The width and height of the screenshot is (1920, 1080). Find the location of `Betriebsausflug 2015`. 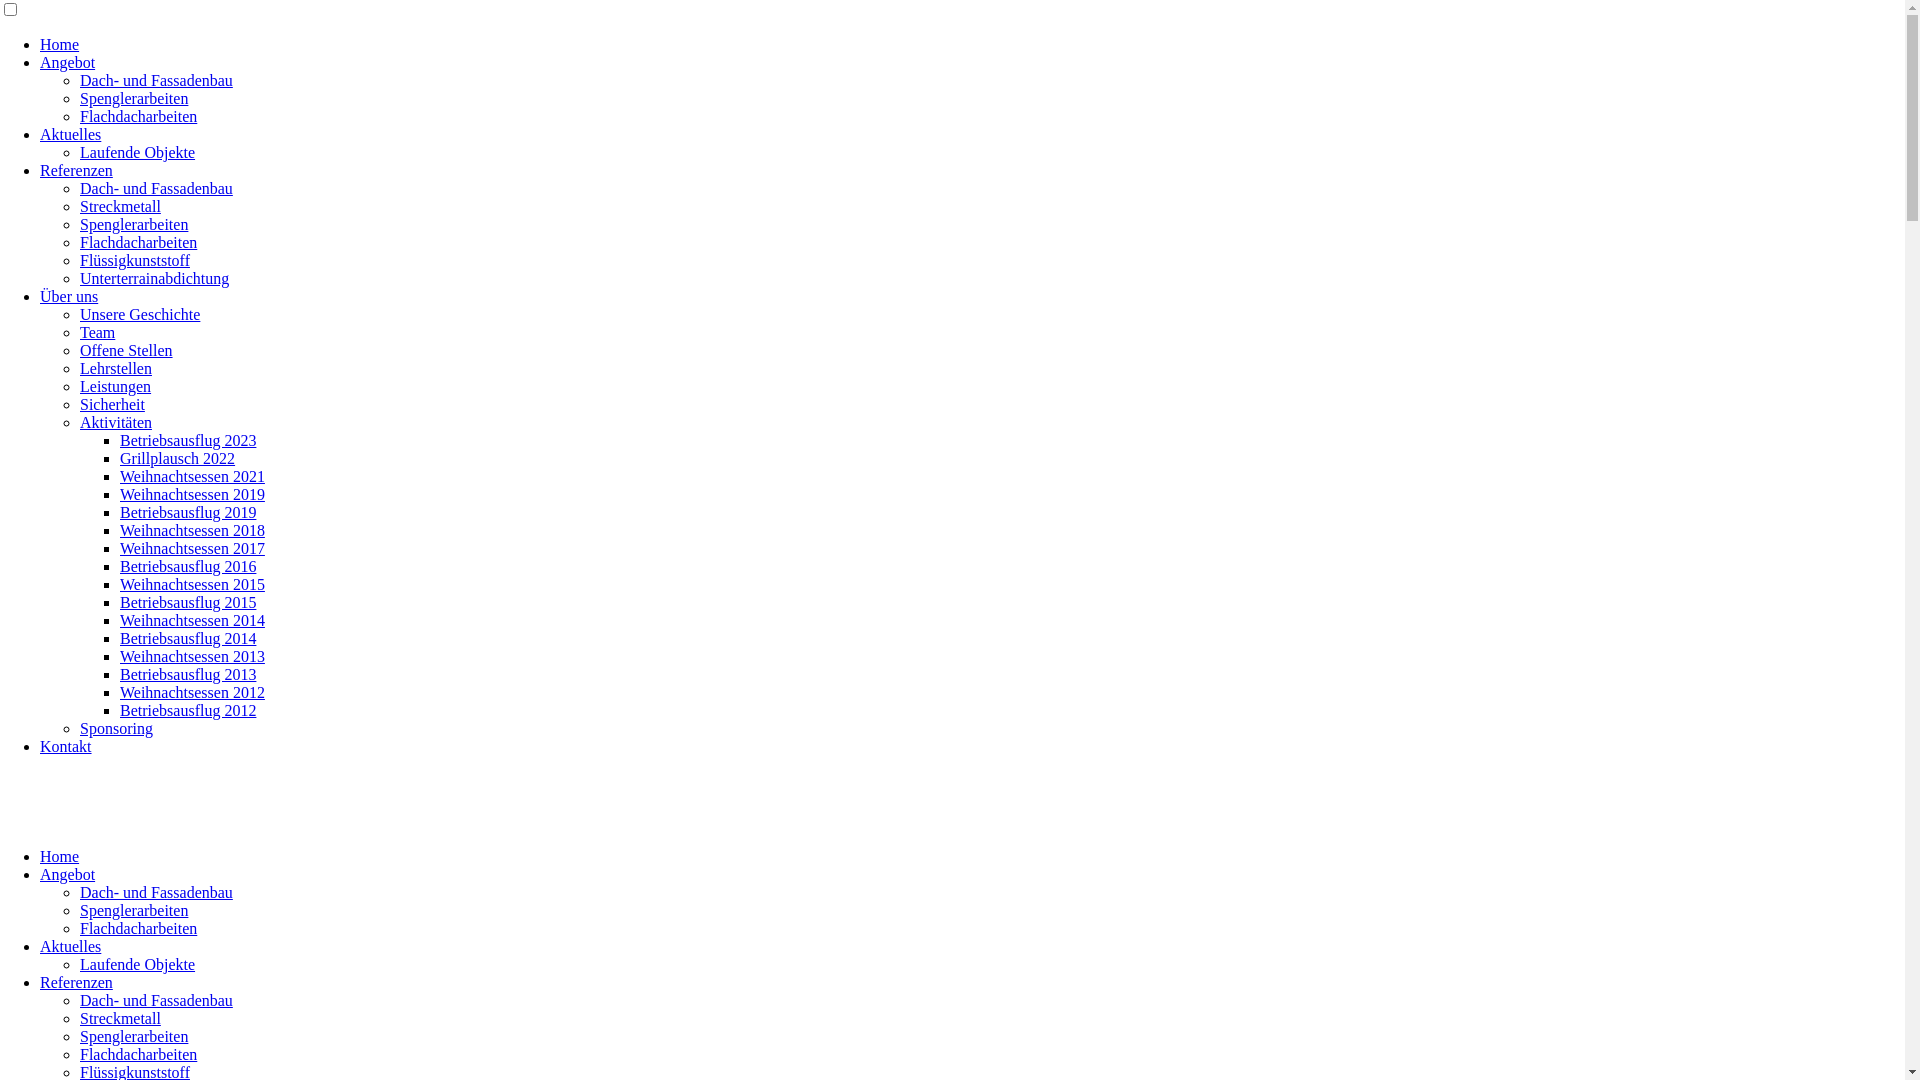

Betriebsausflug 2015 is located at coordinates (188, 602).